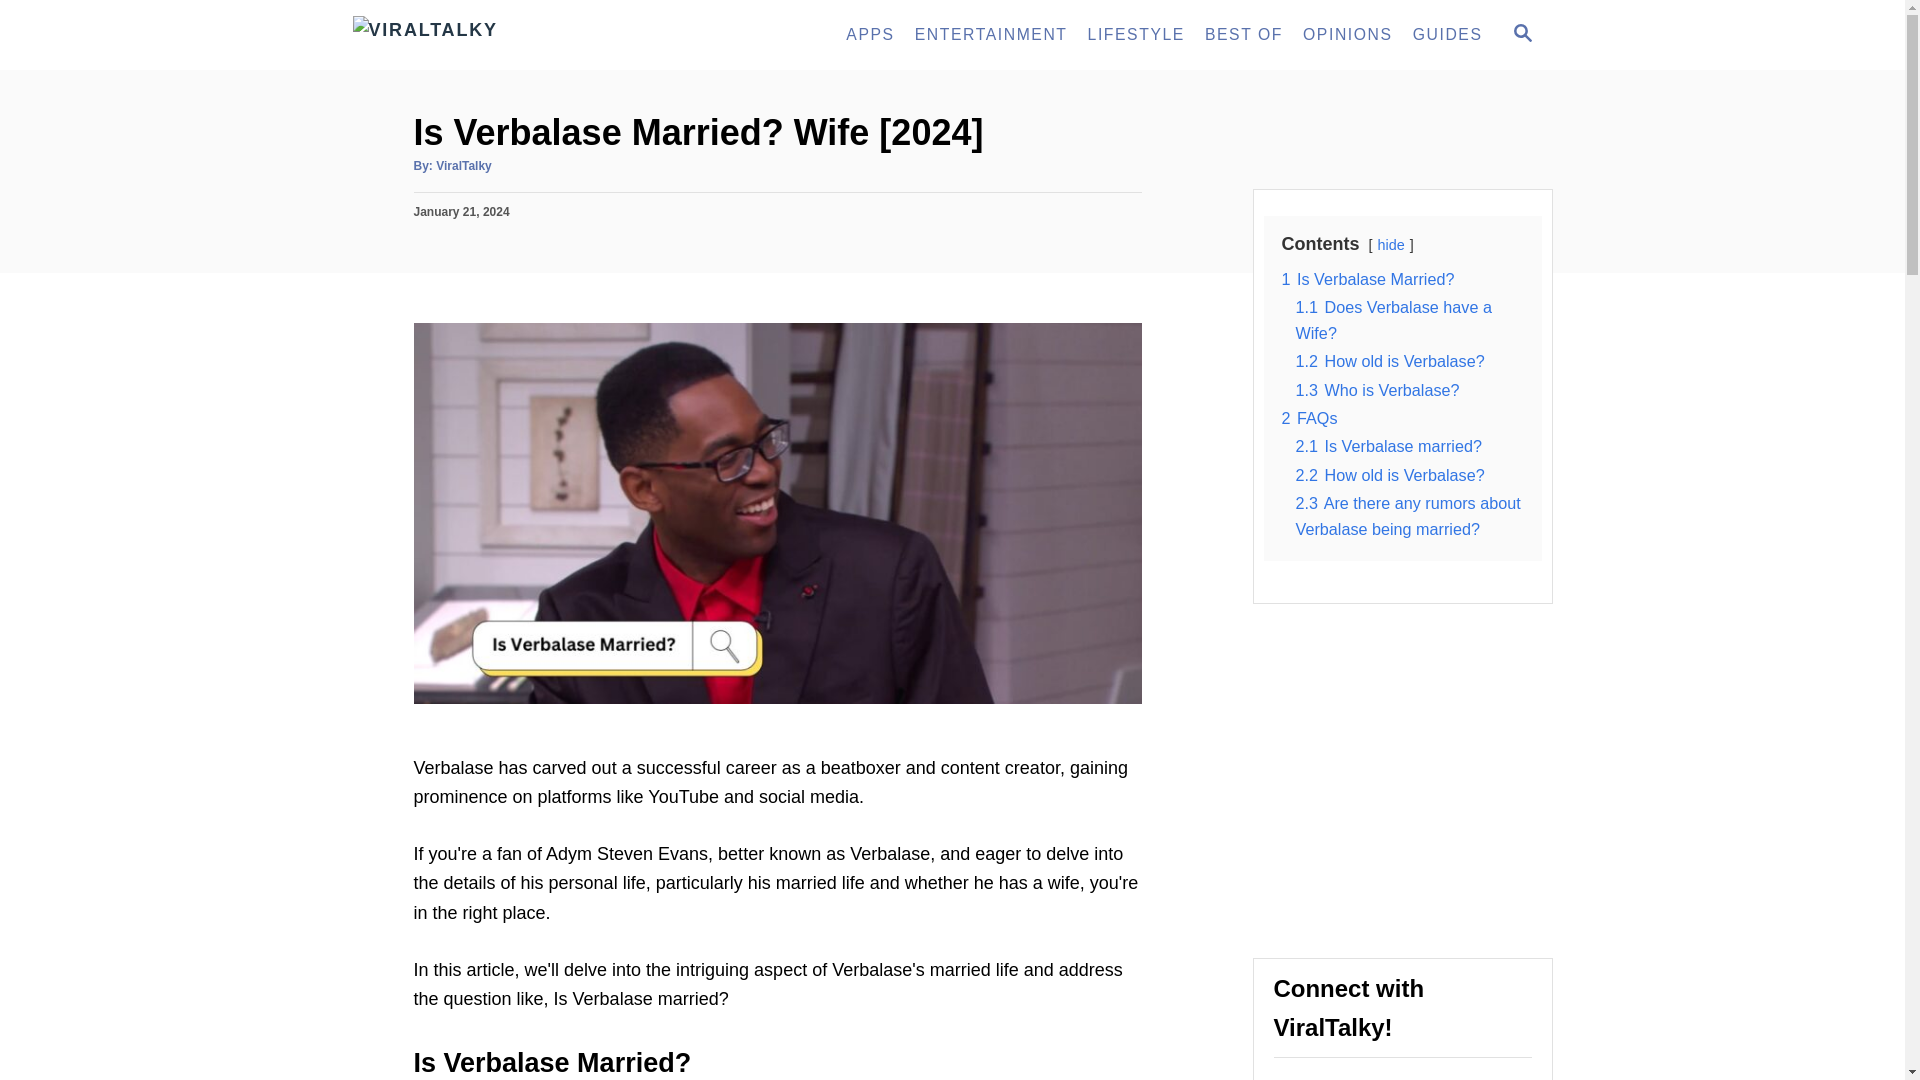 This screenshot has width=1920, height=1080. I want to click on OPINIONS, so click(1348, 35).